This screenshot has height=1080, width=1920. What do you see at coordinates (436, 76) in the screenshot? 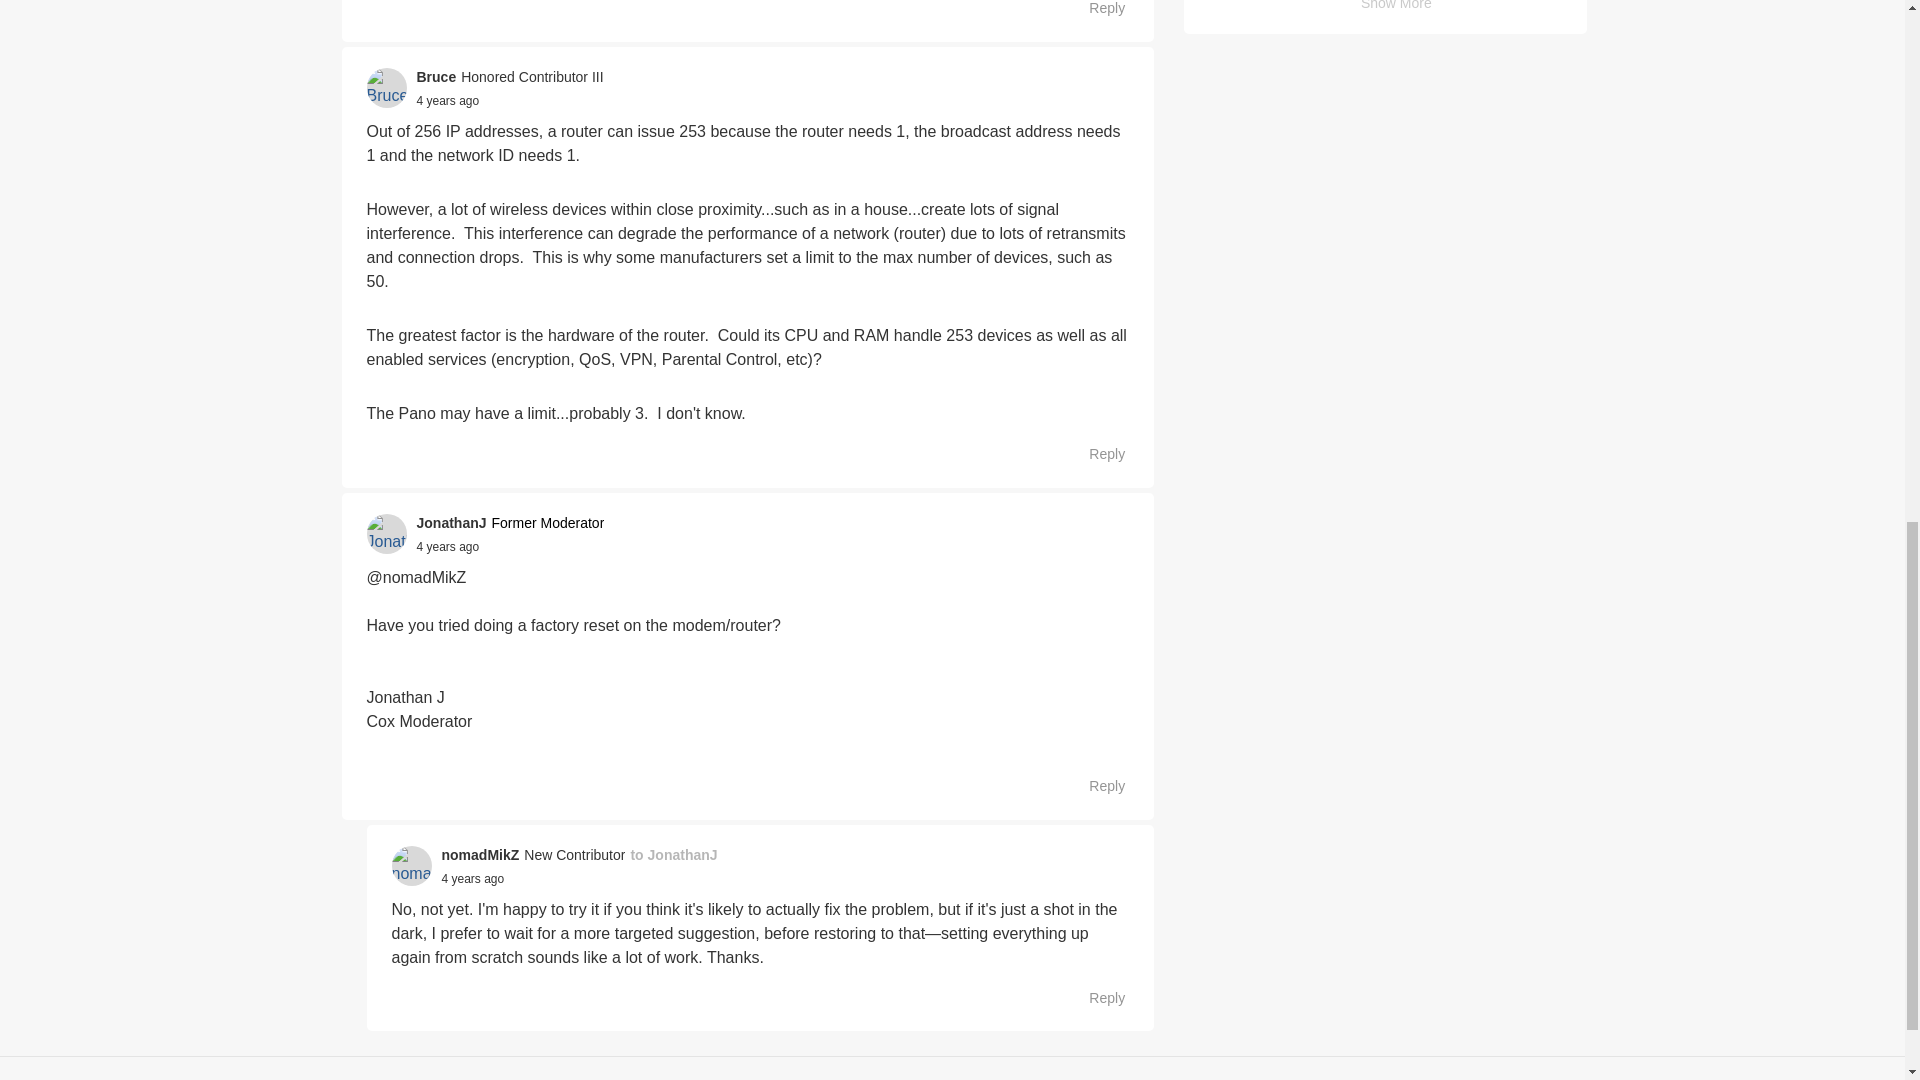
I see `Bruce` at bounding box center [436, 76].